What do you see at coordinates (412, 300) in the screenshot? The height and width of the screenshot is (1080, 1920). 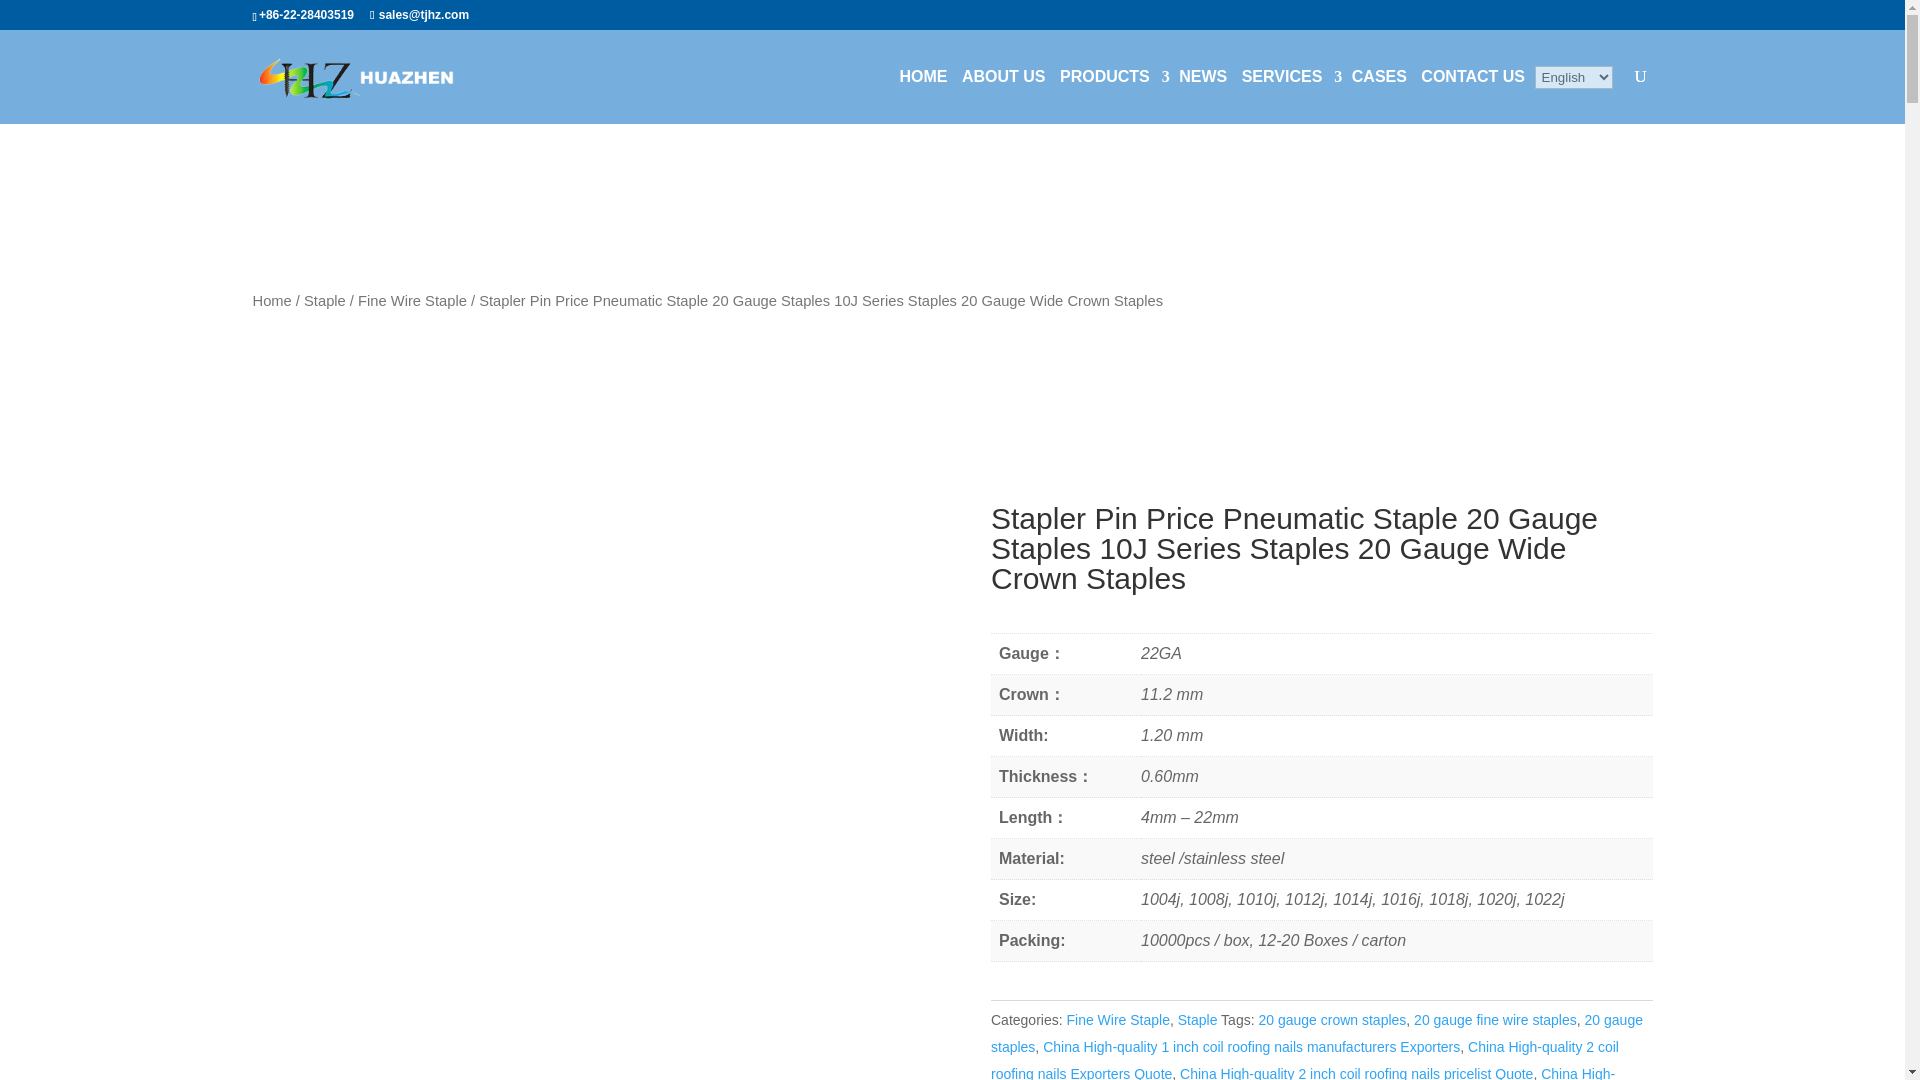 I see `Fine Wire Staple` at bounding box center [412, 300].